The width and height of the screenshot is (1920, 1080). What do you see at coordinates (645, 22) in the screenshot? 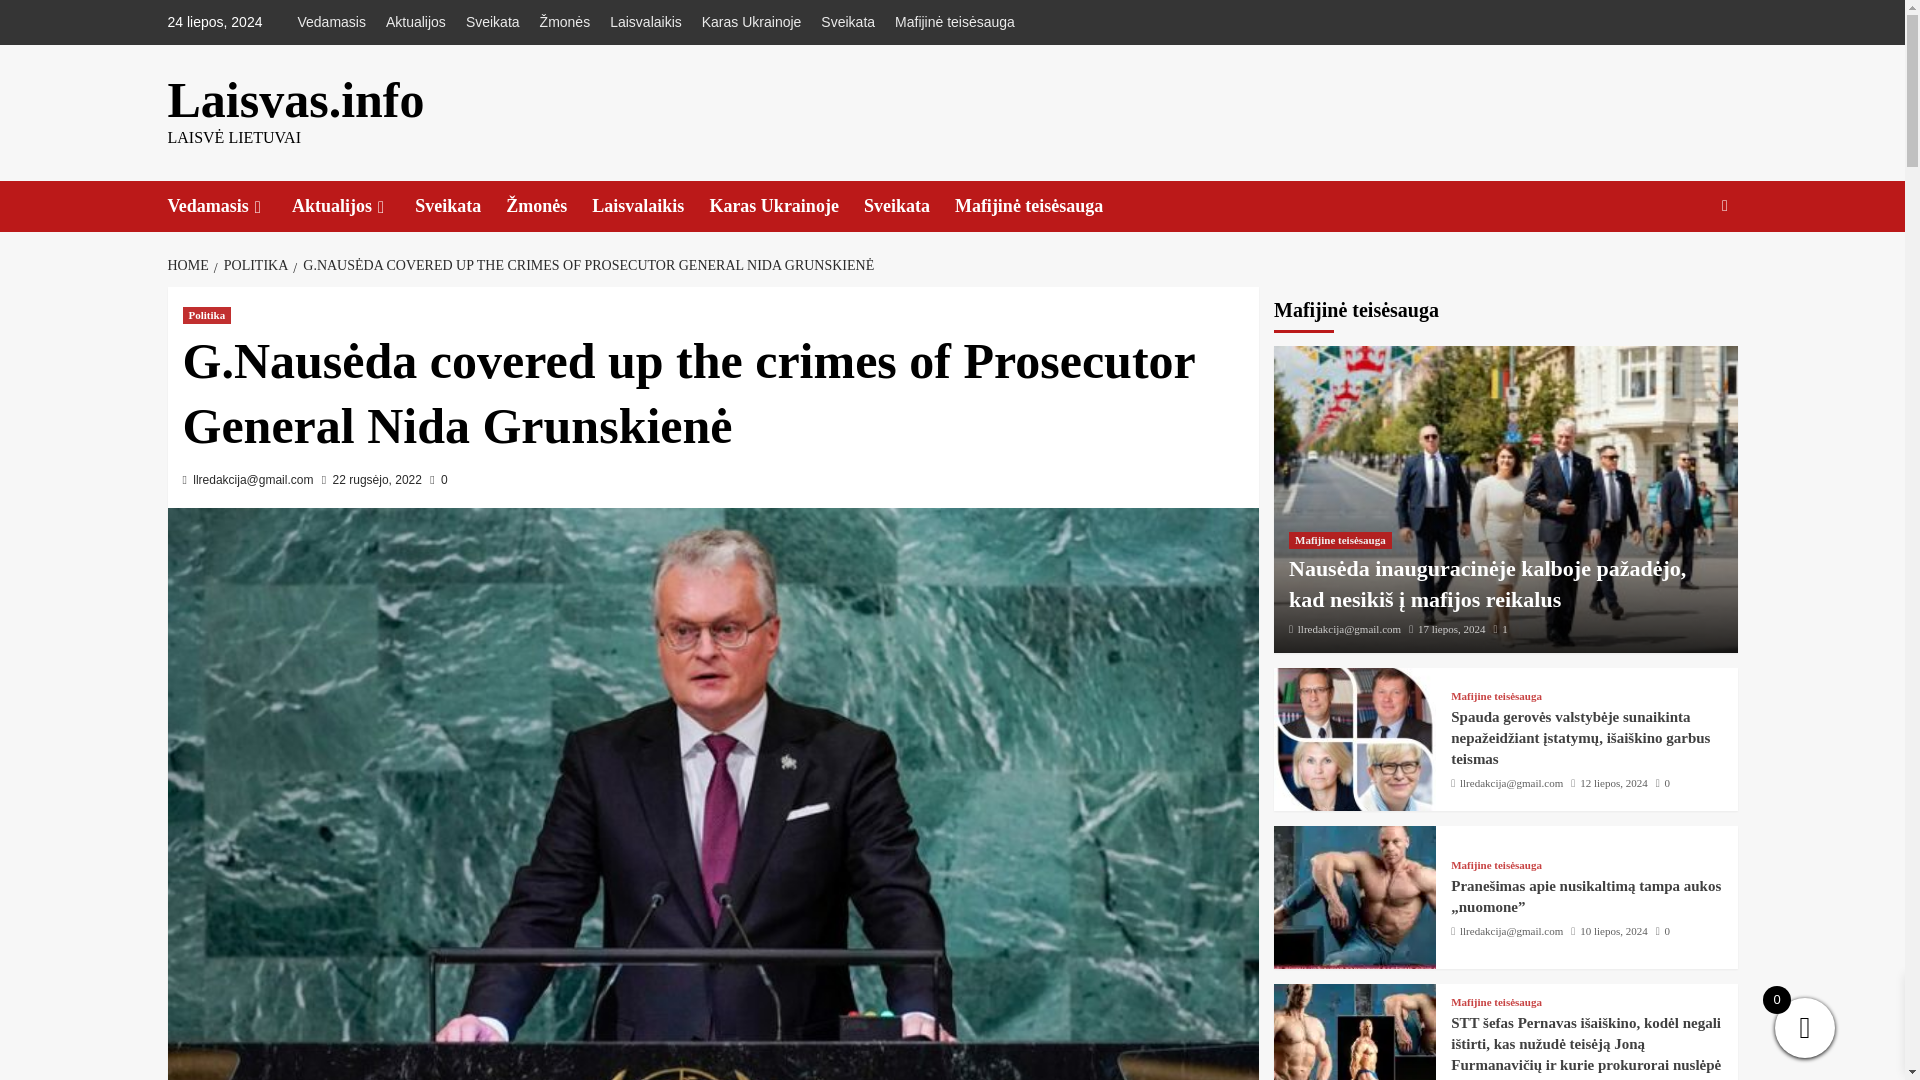
I see `Laisvalaikis` at bounding box center [645, 22].